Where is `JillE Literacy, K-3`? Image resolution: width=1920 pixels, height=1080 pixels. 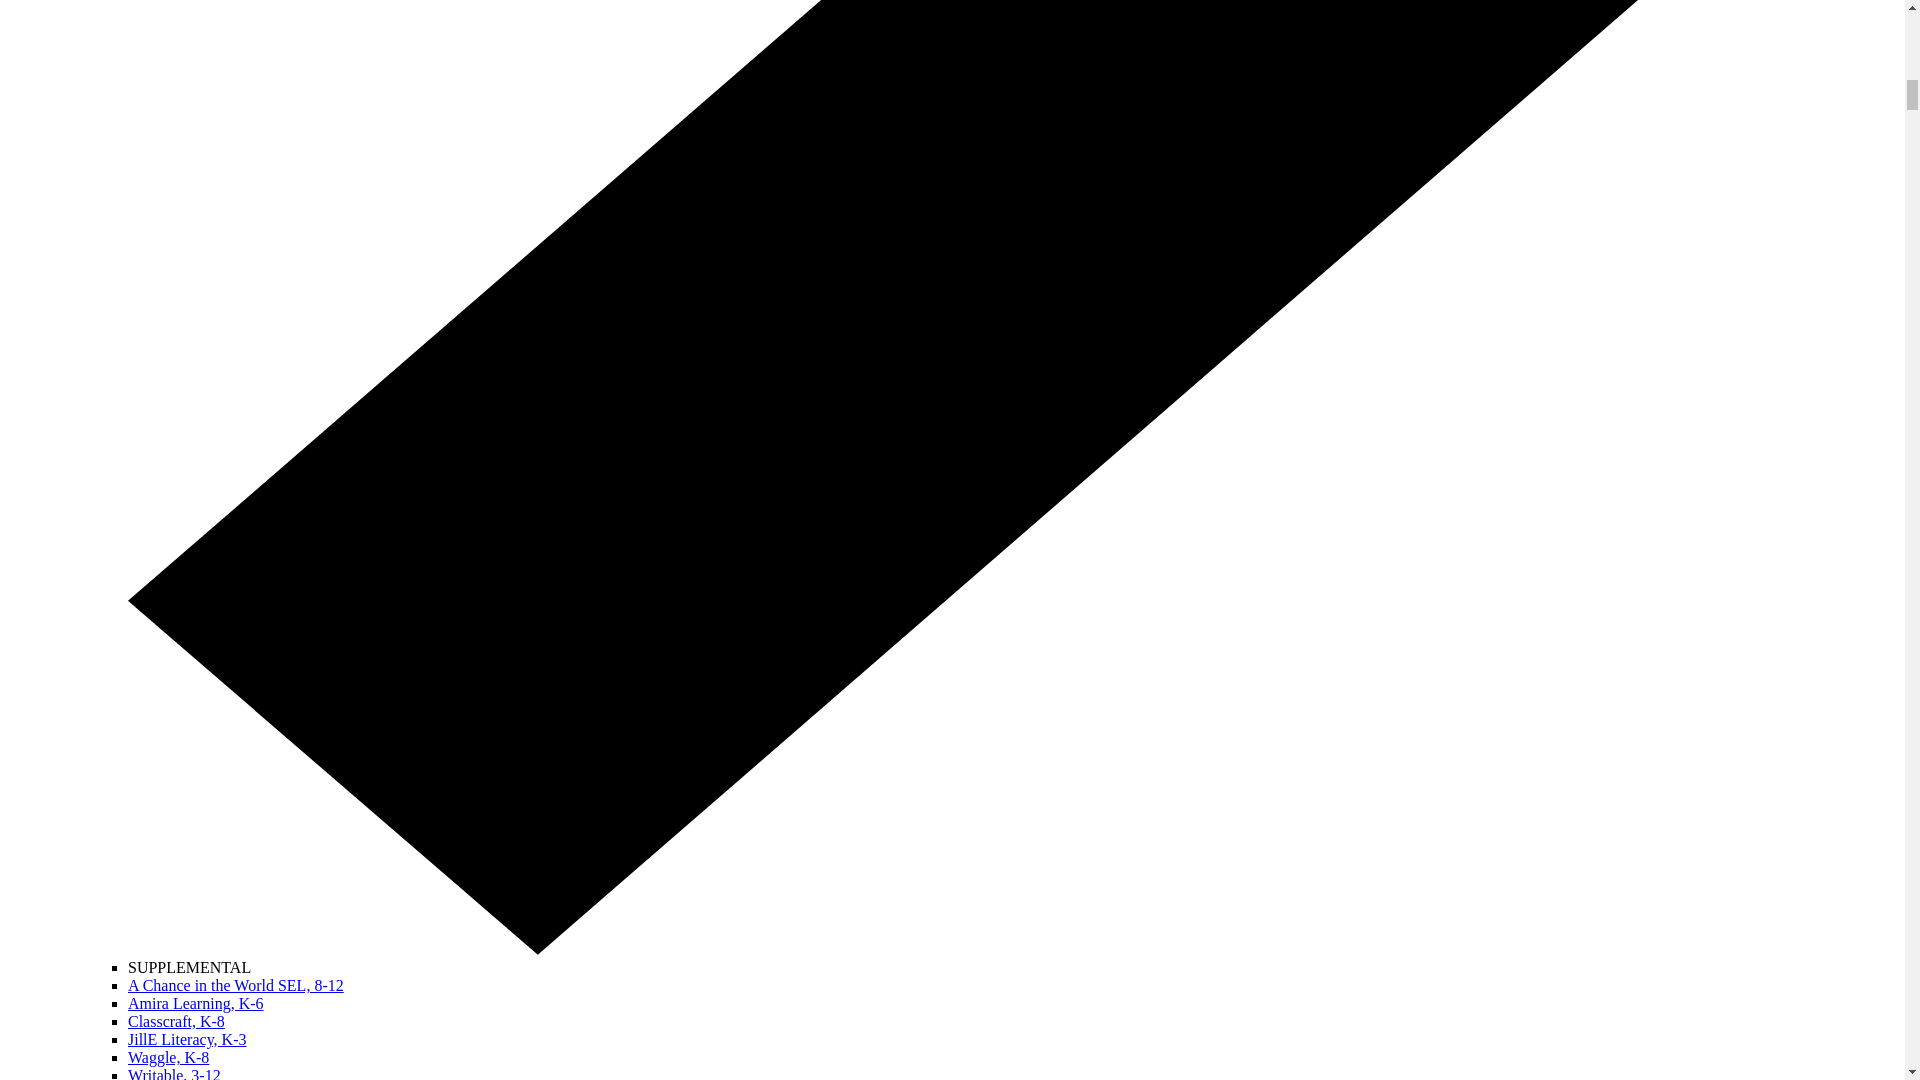
JillE Literacy, K-3 is located at coordinates (186, 1039).